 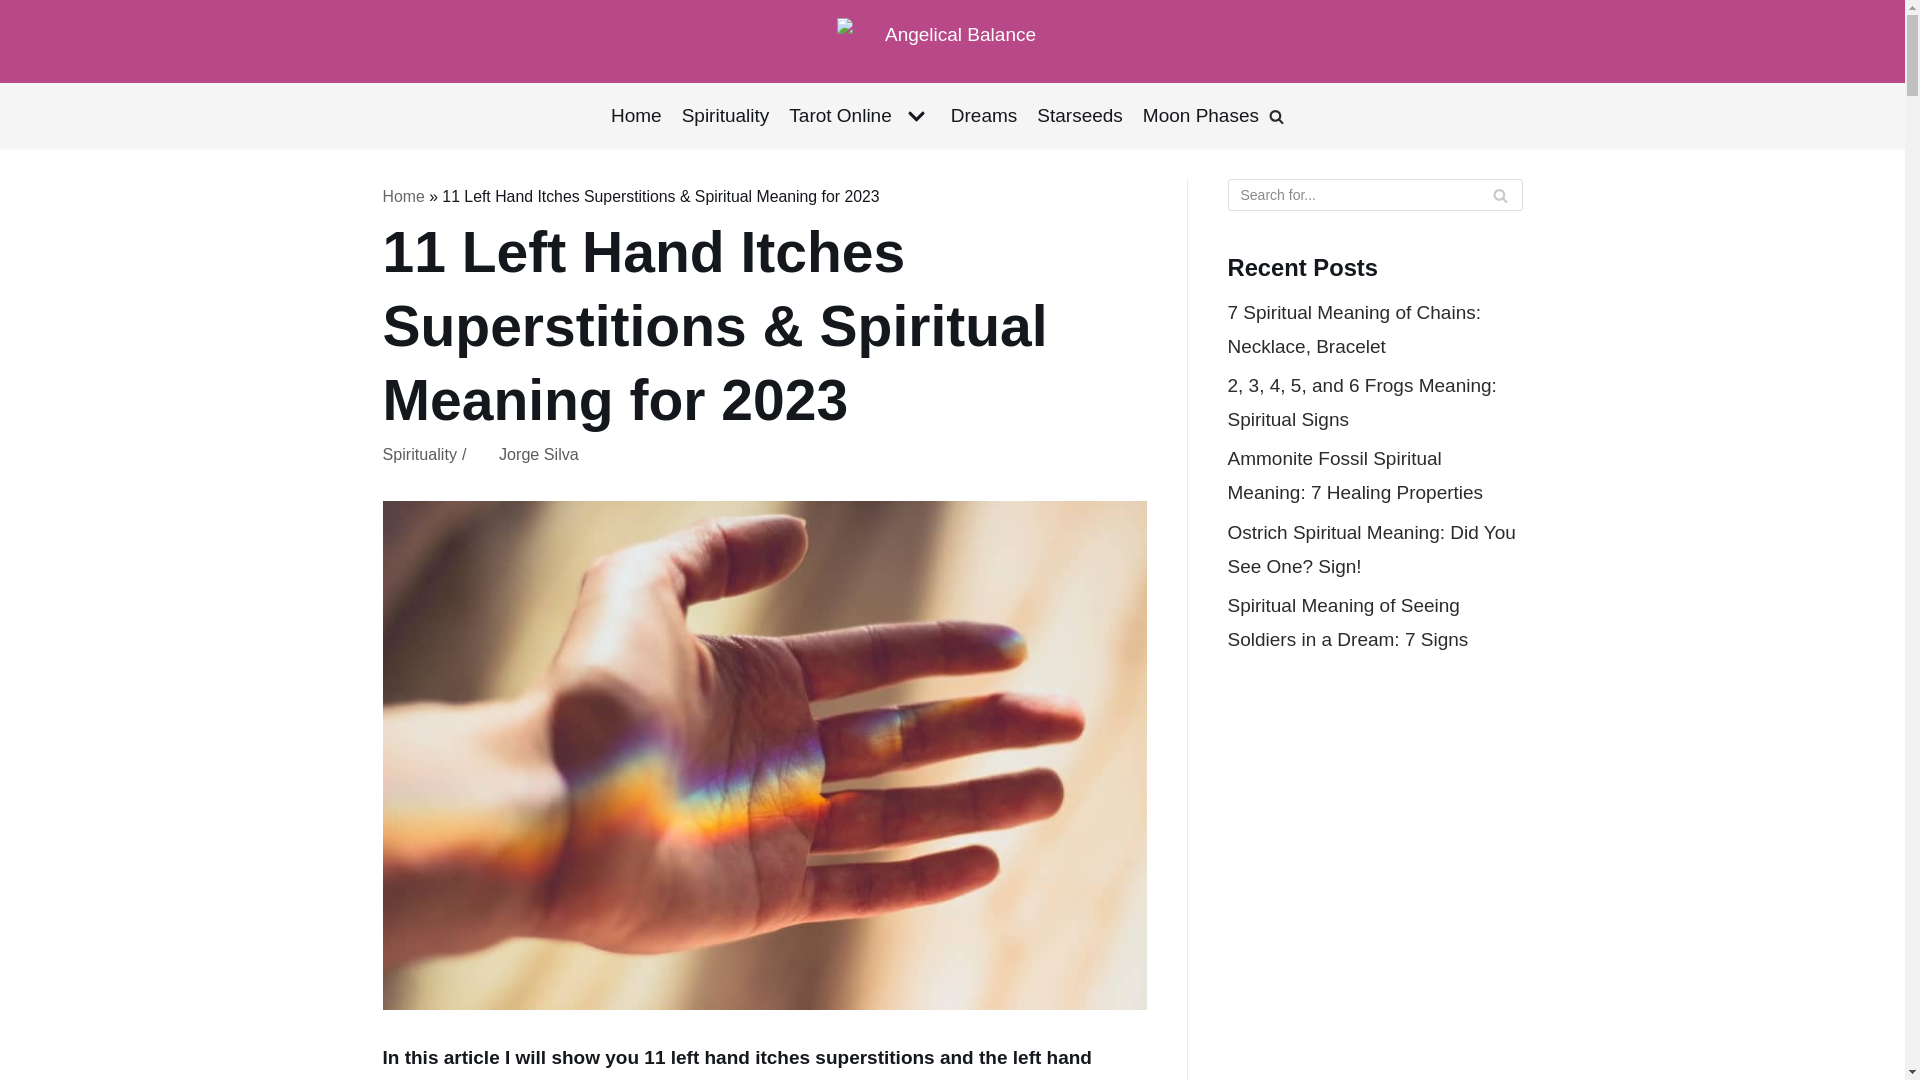 What do you see at coordinates (20, 10) in the screenshot?
I see `Skip to content` at bounding box center [20, 10].